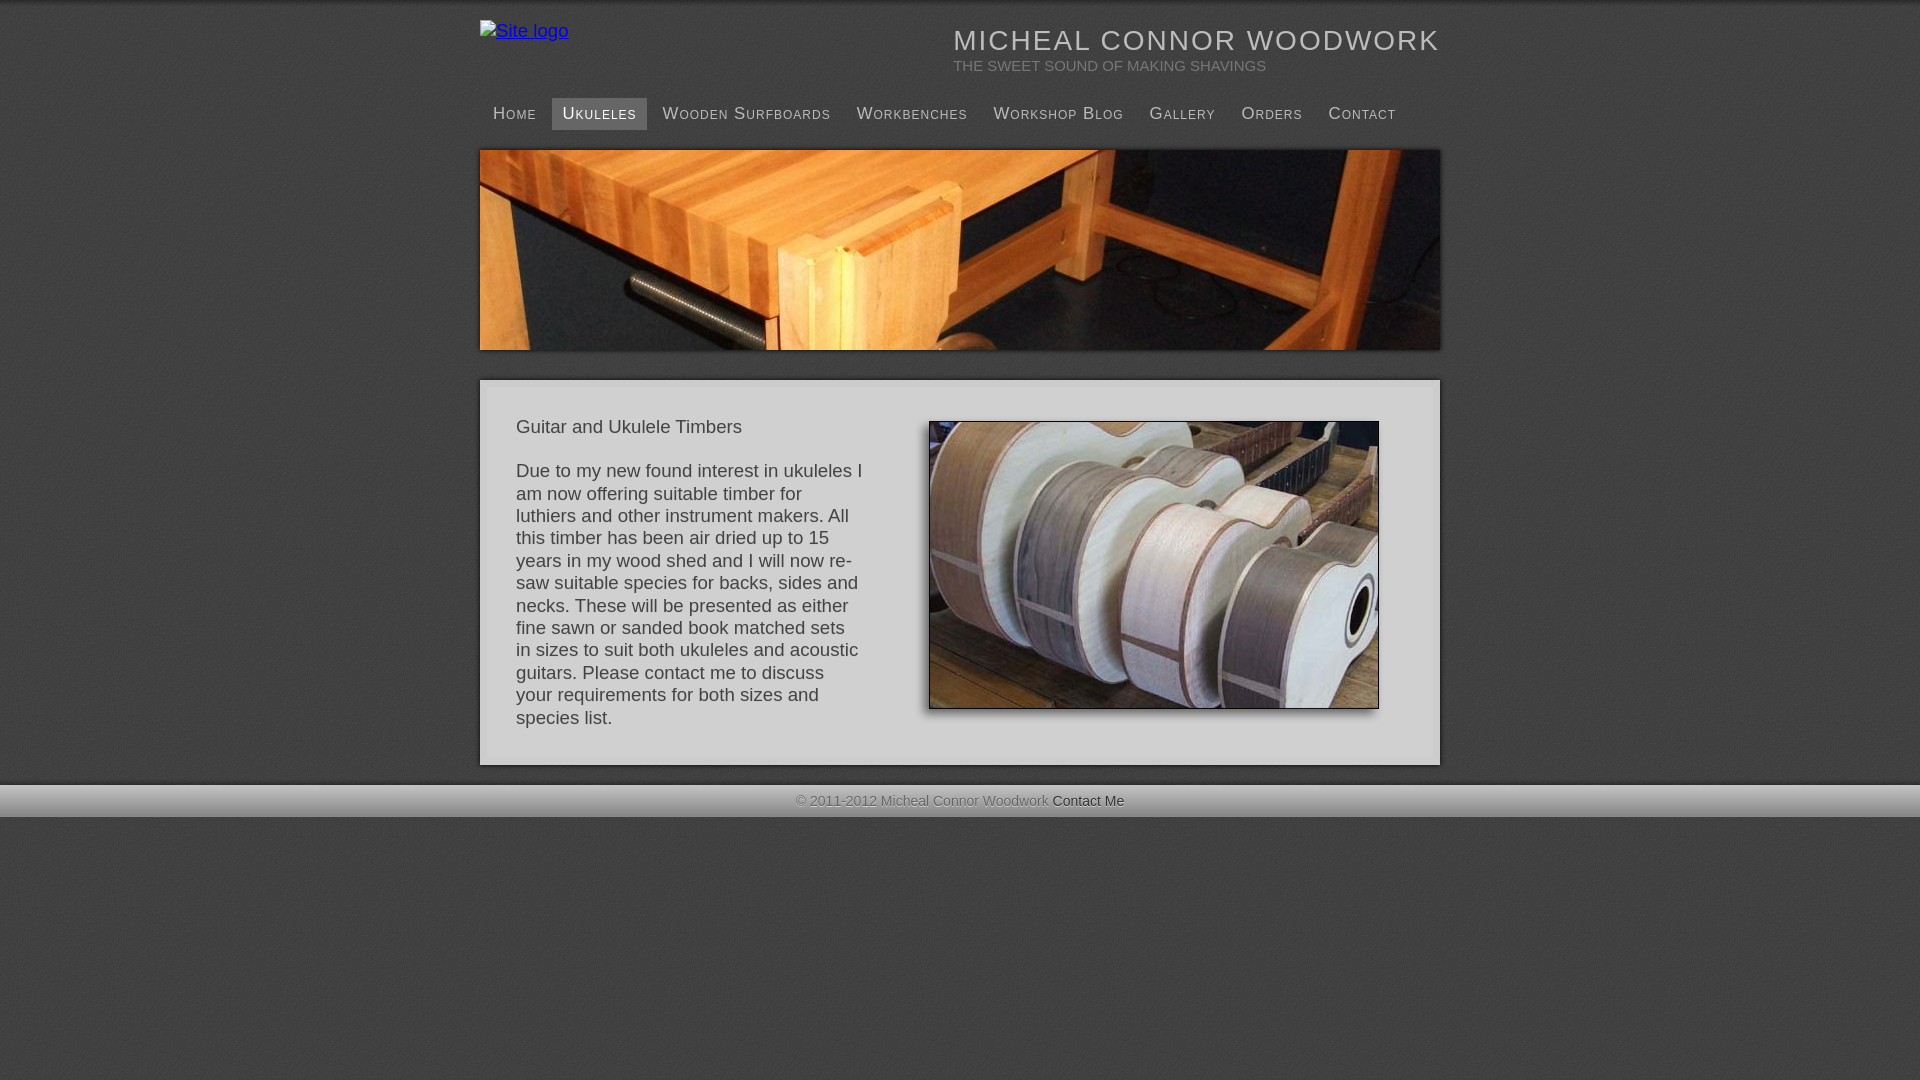  What do you see at coordinates (1363, 114) in the screenshot?
I see `Contact` at bounding box center [1363, 114].